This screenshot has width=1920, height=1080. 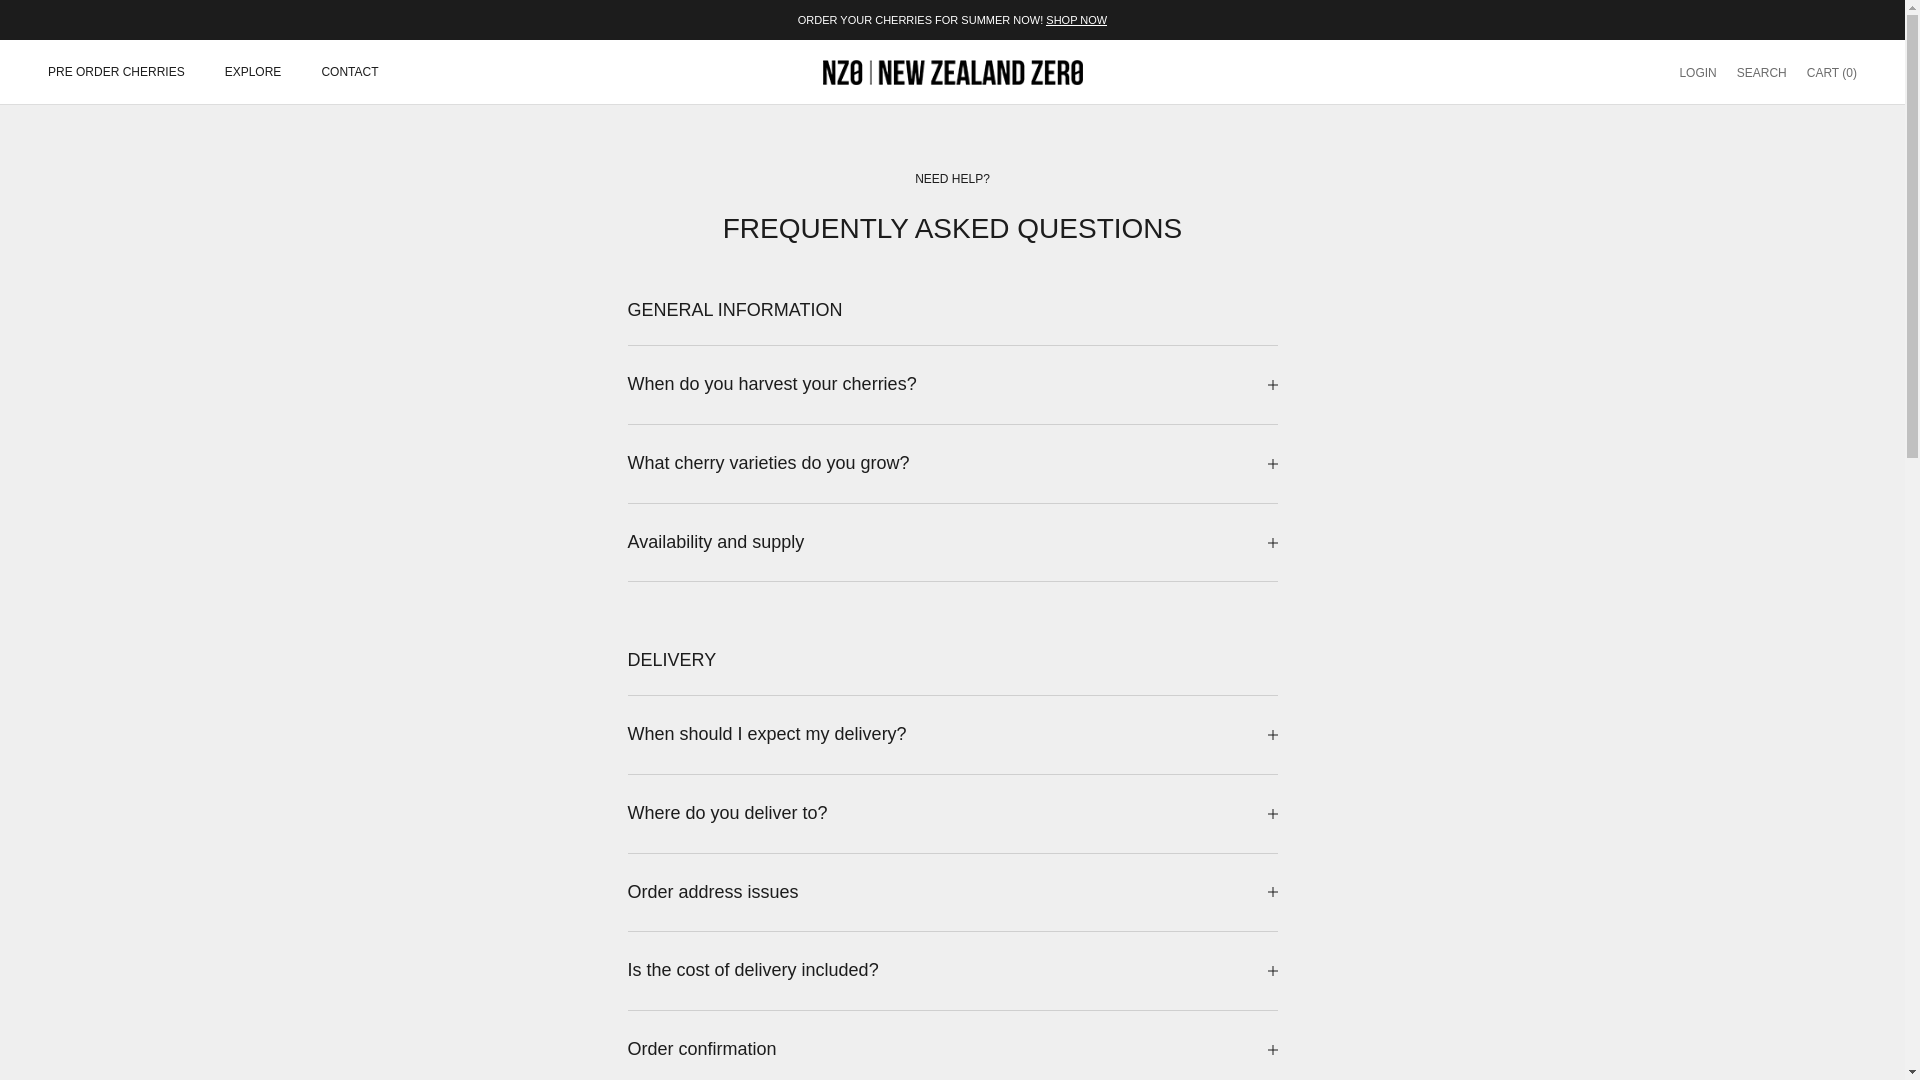 What do you see at coordinates (952, 72) in the screenshot?
I see `SHOP NOW` at bounding box center [952, 72].